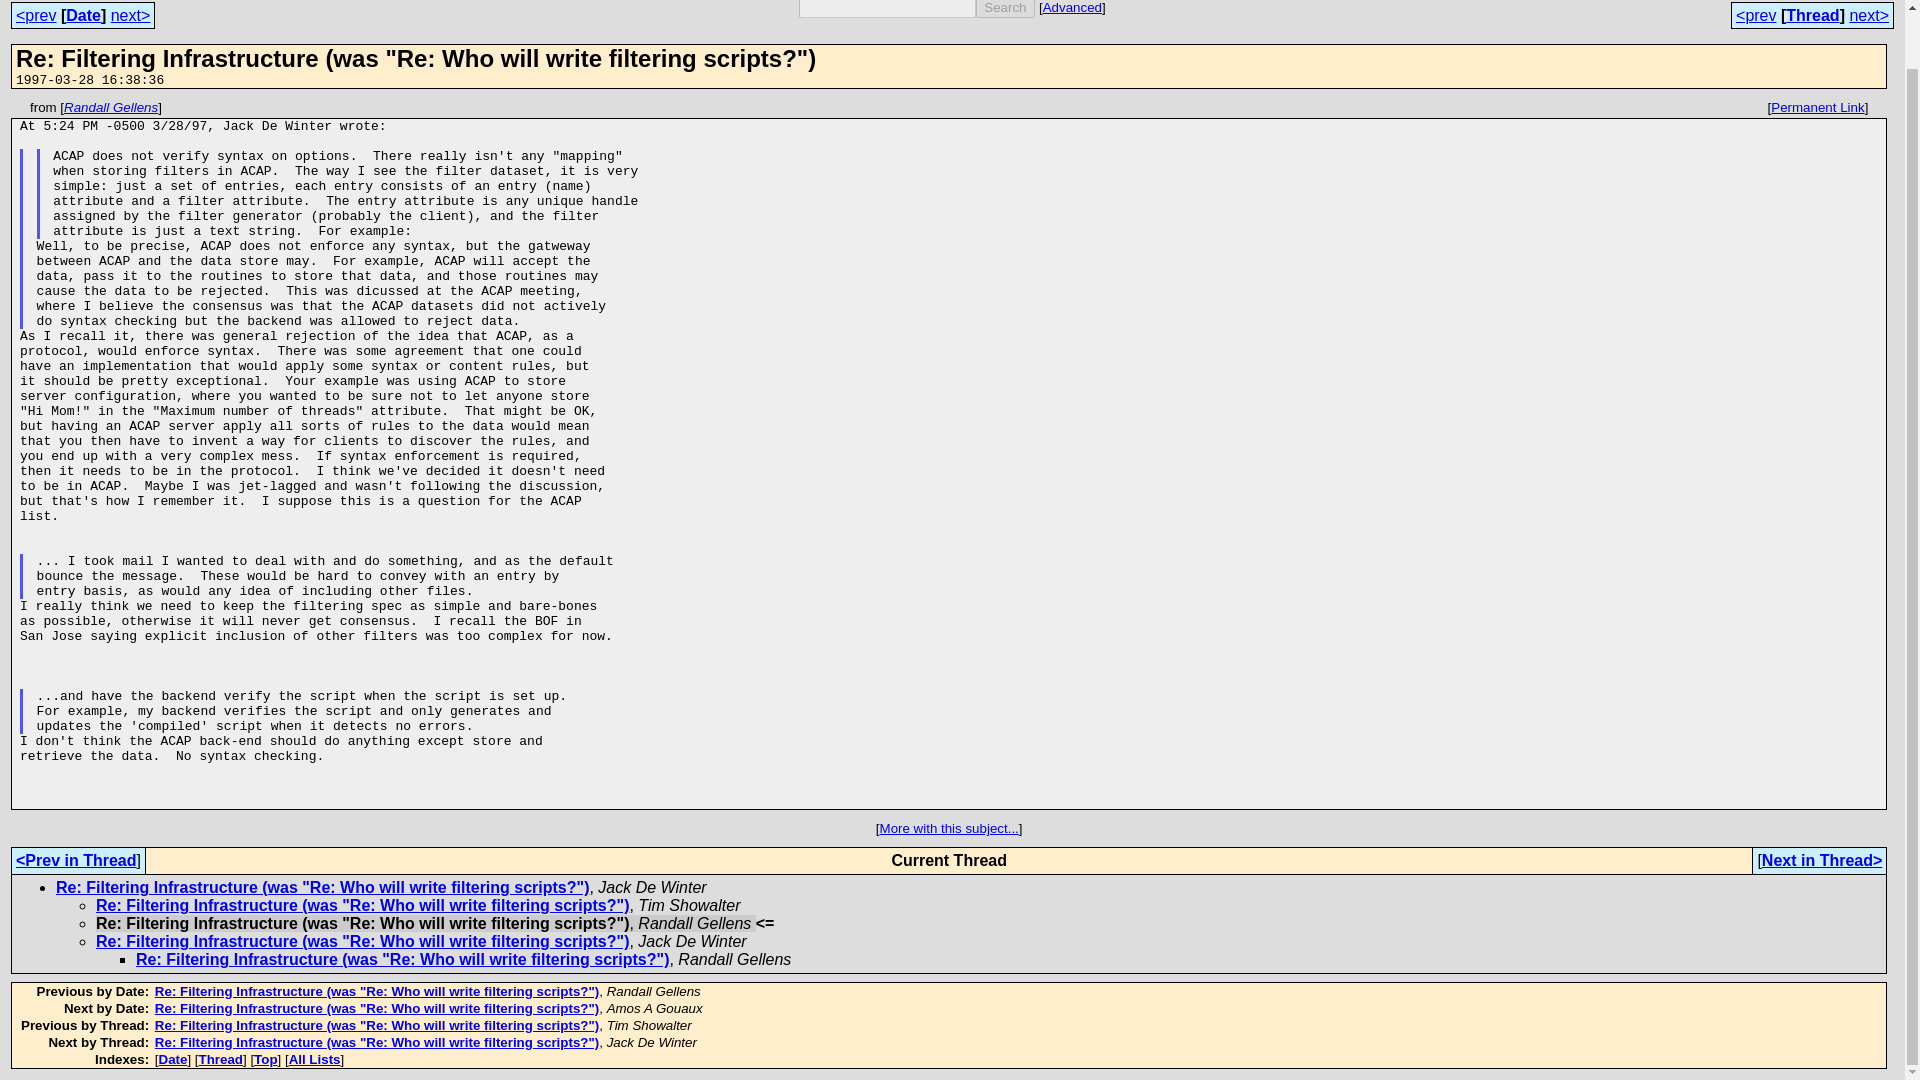 This screenshot has height=1080, width=1920. I want to click on Search, so click(1004, 9).